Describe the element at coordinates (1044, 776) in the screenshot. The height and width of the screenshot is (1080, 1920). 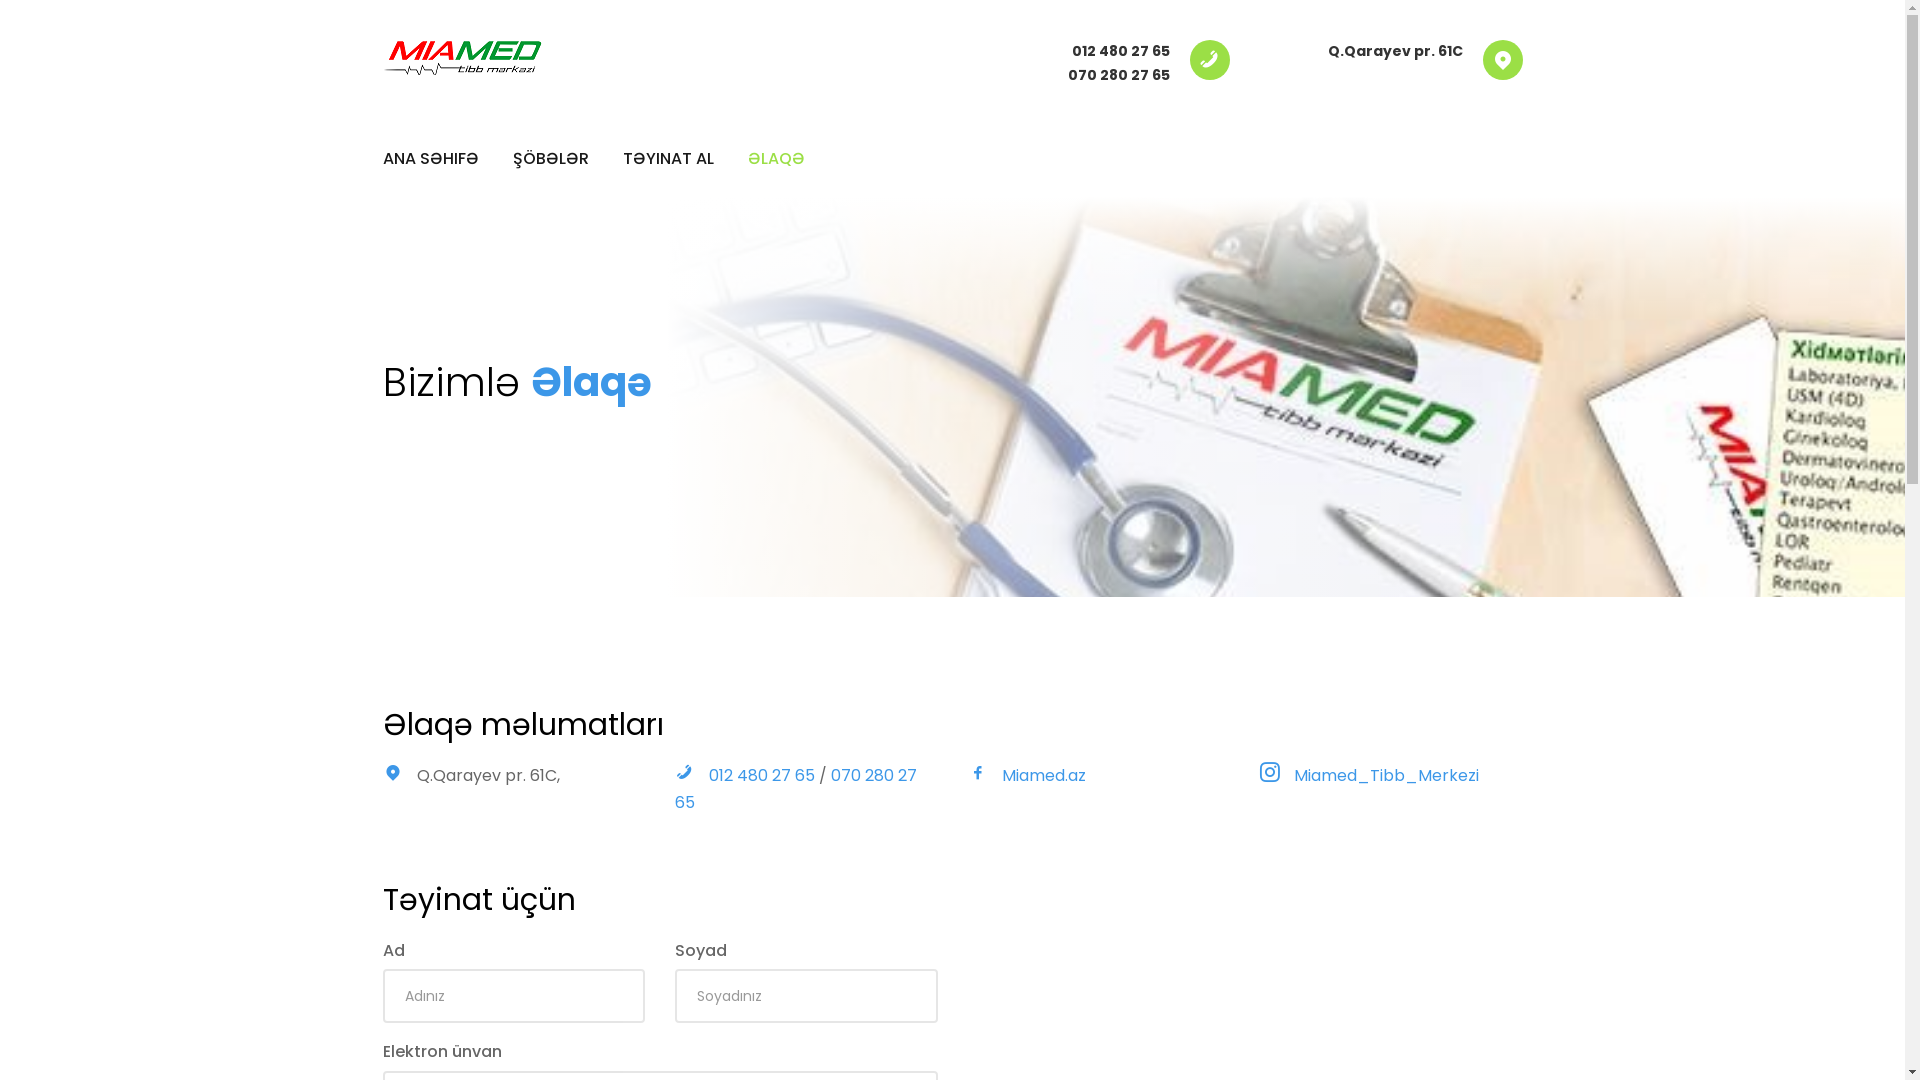
I see `Miamed.az` at that location.